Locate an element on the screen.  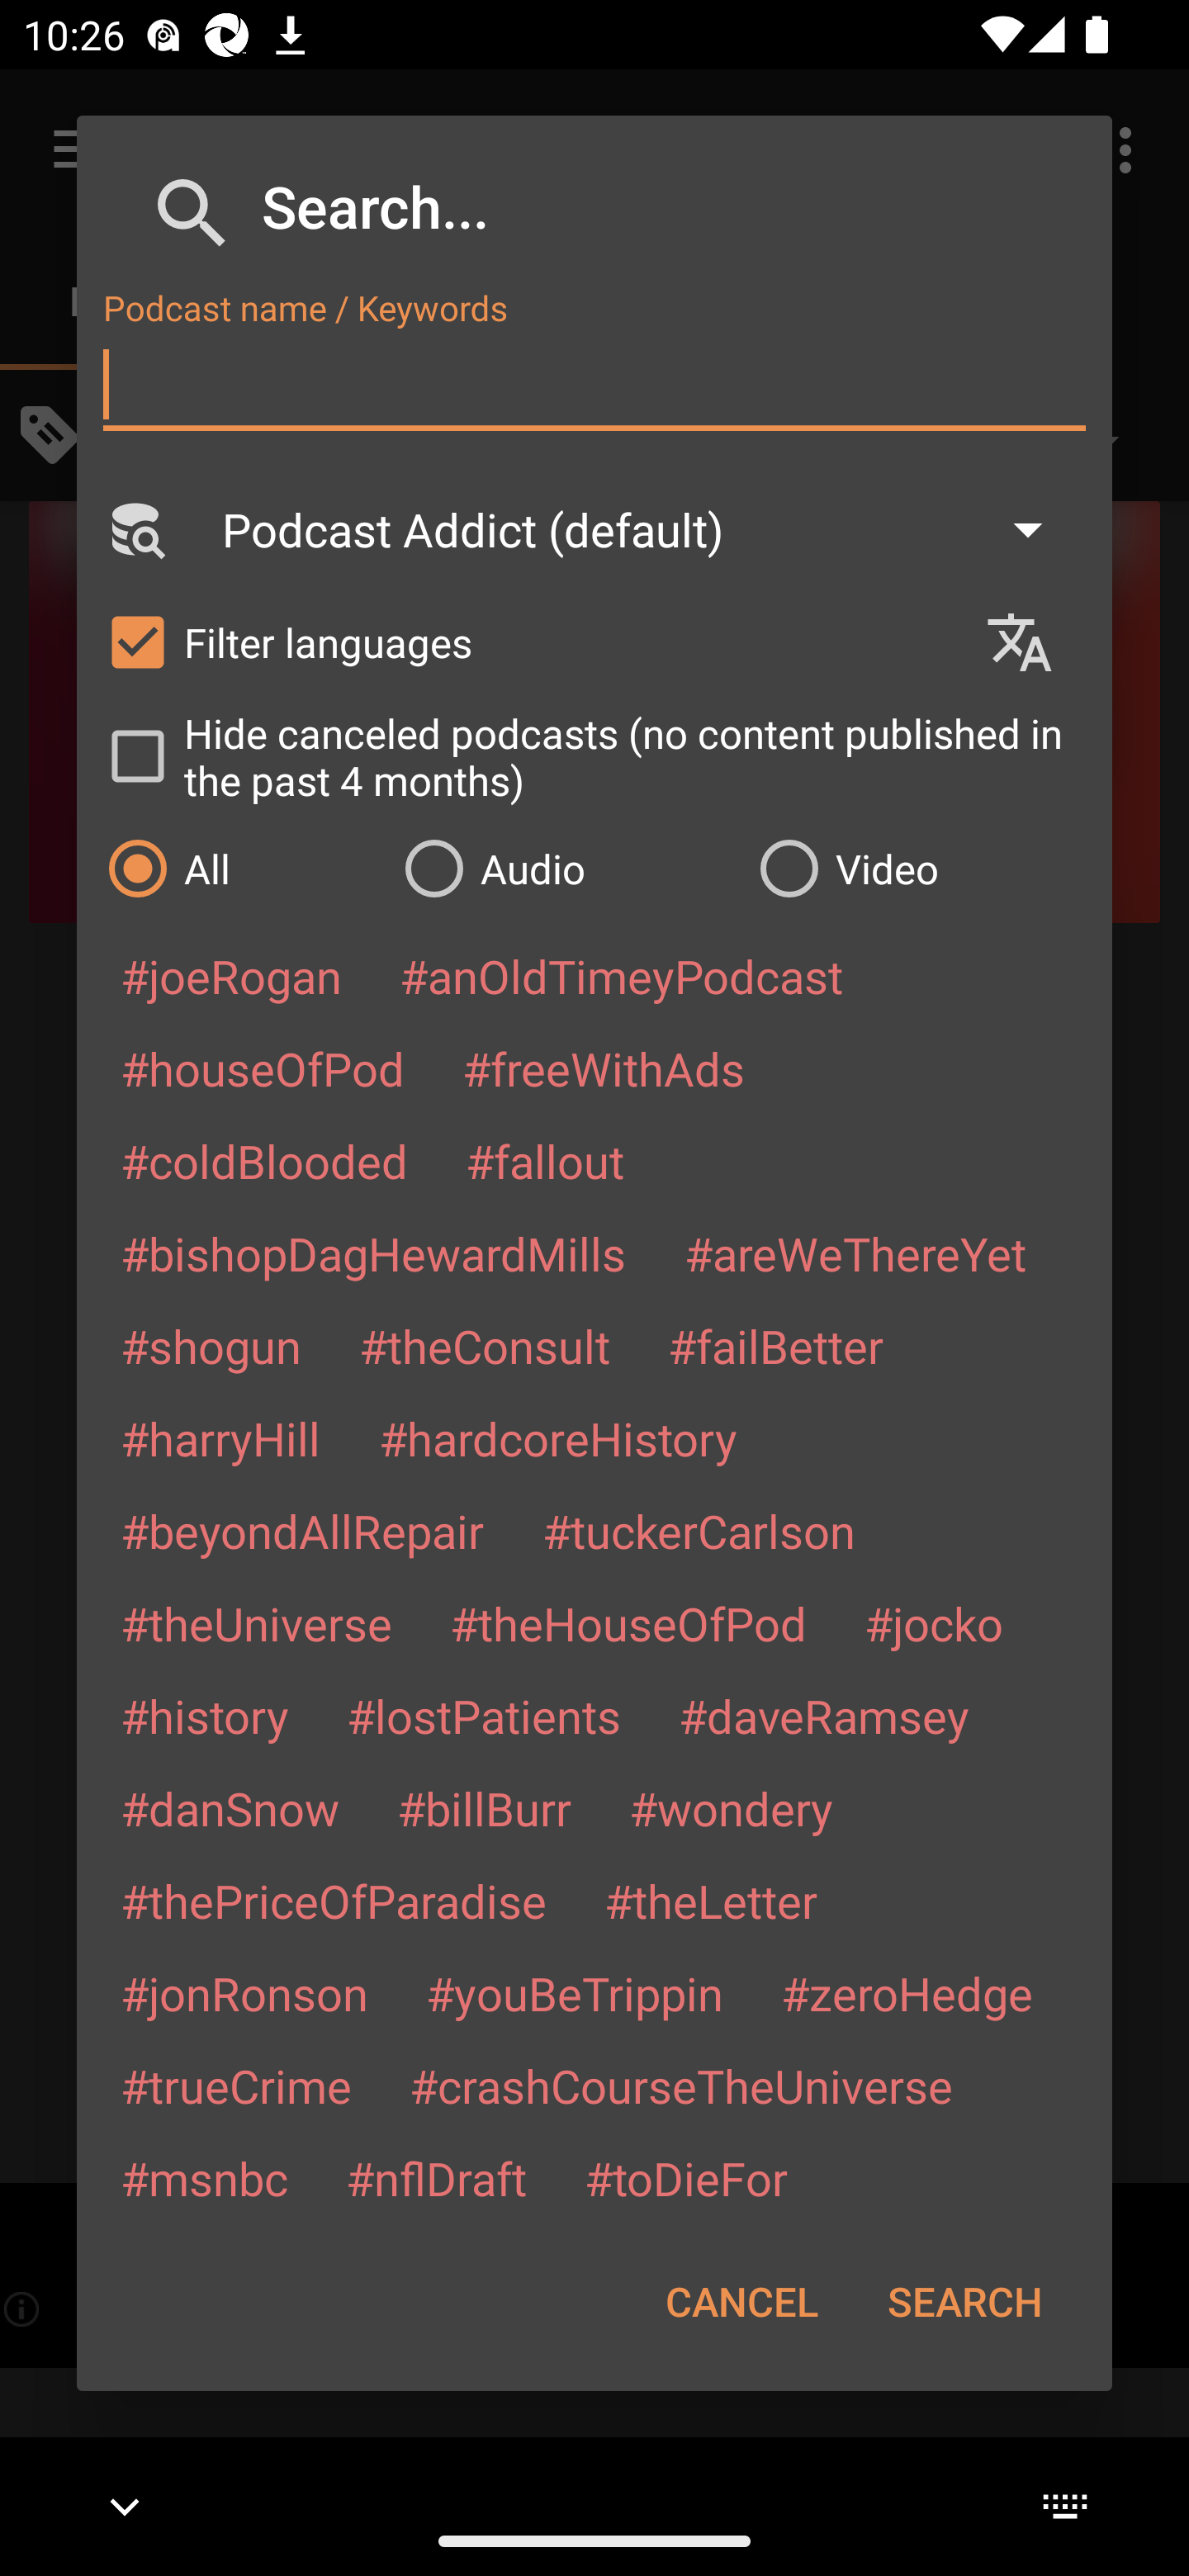
#trueCrime is located at coordinates (236, 2085).